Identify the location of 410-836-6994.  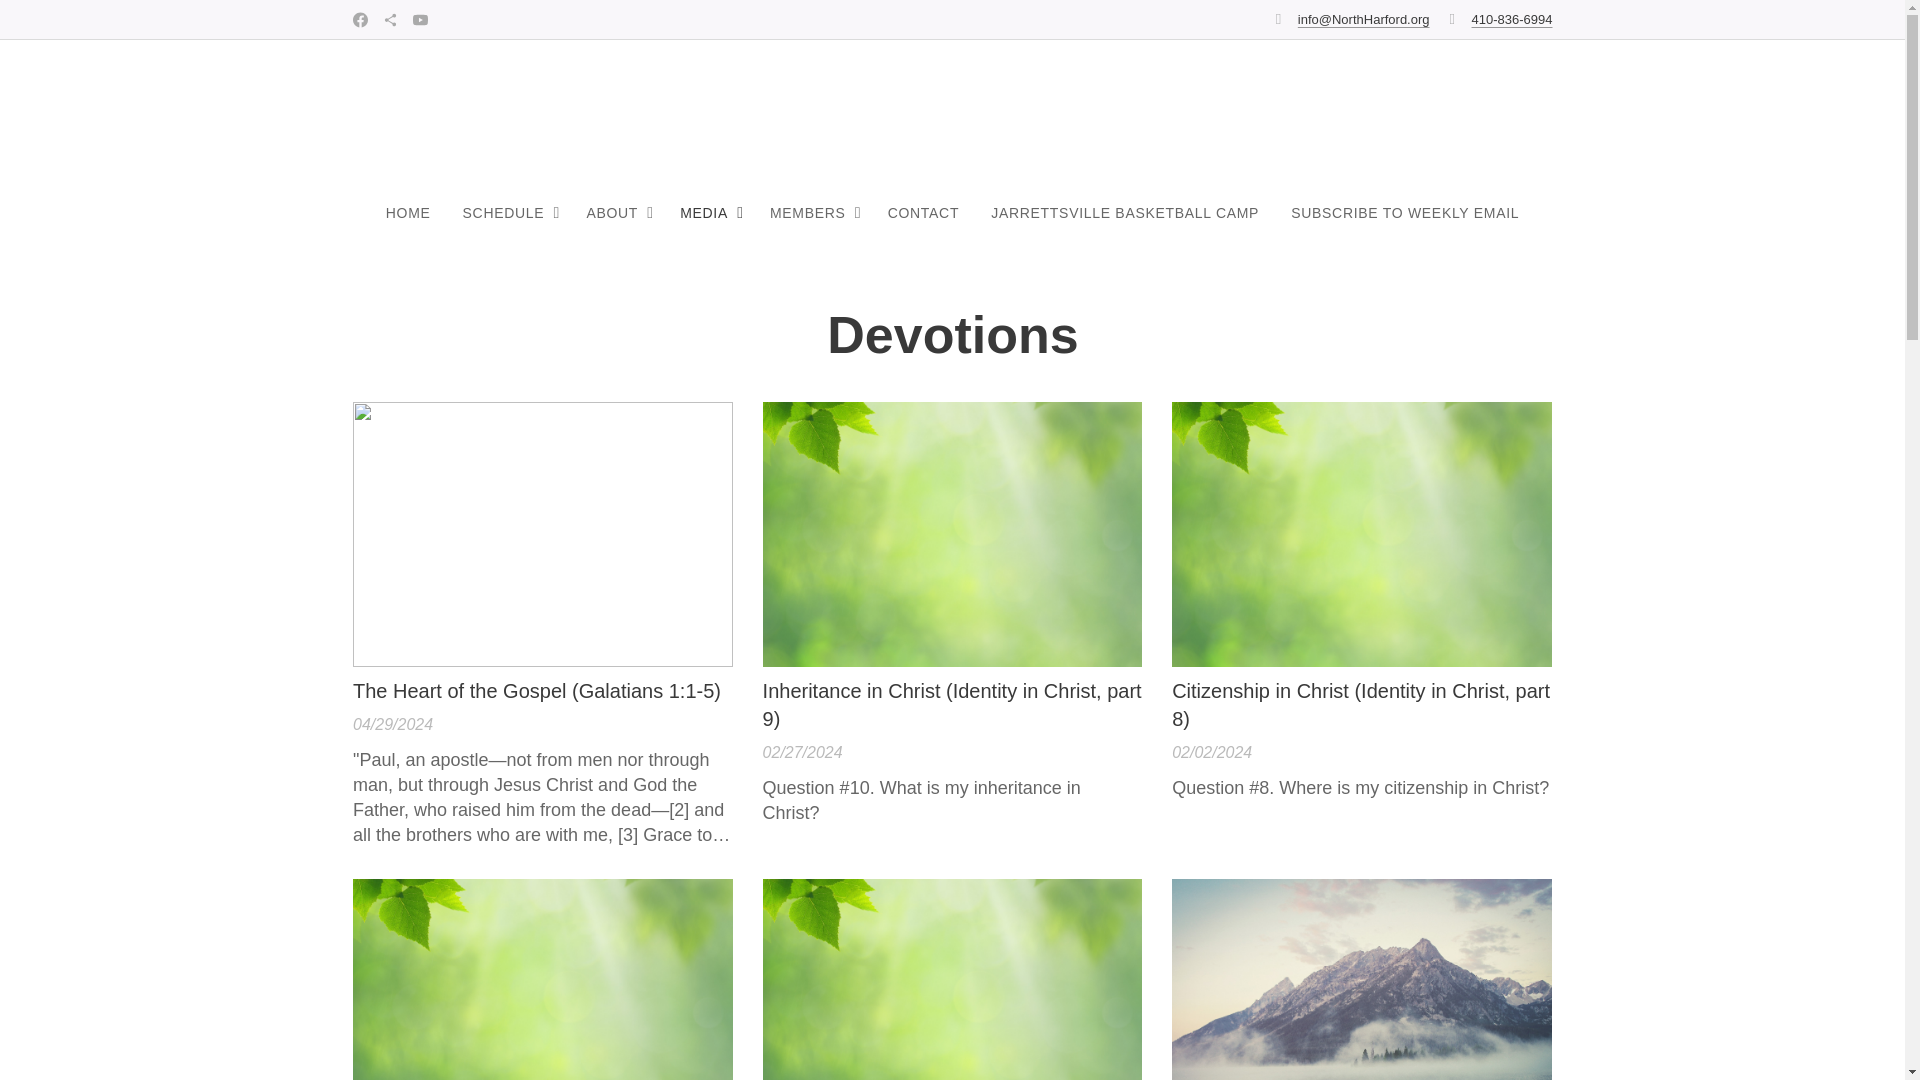
(1512, 19).